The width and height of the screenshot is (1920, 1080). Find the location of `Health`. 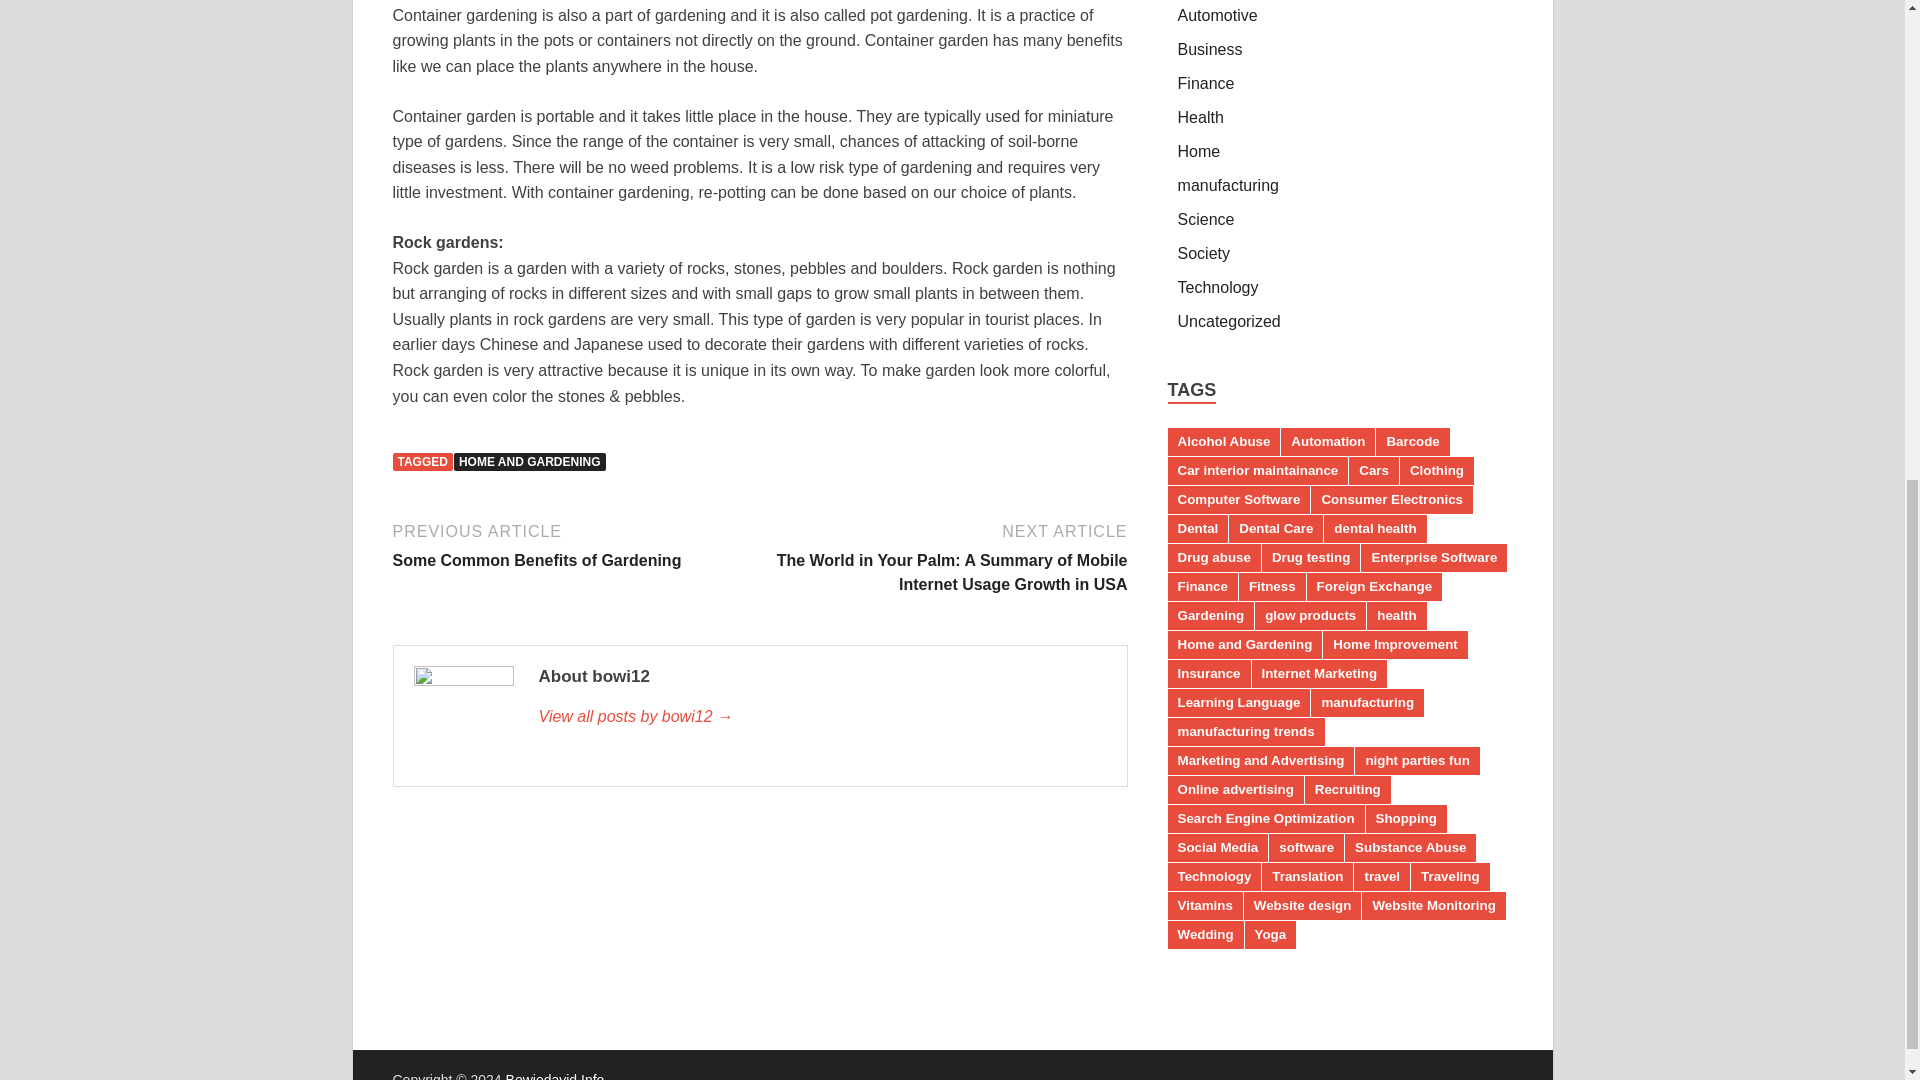

Health is located at coordinates (572, 544).